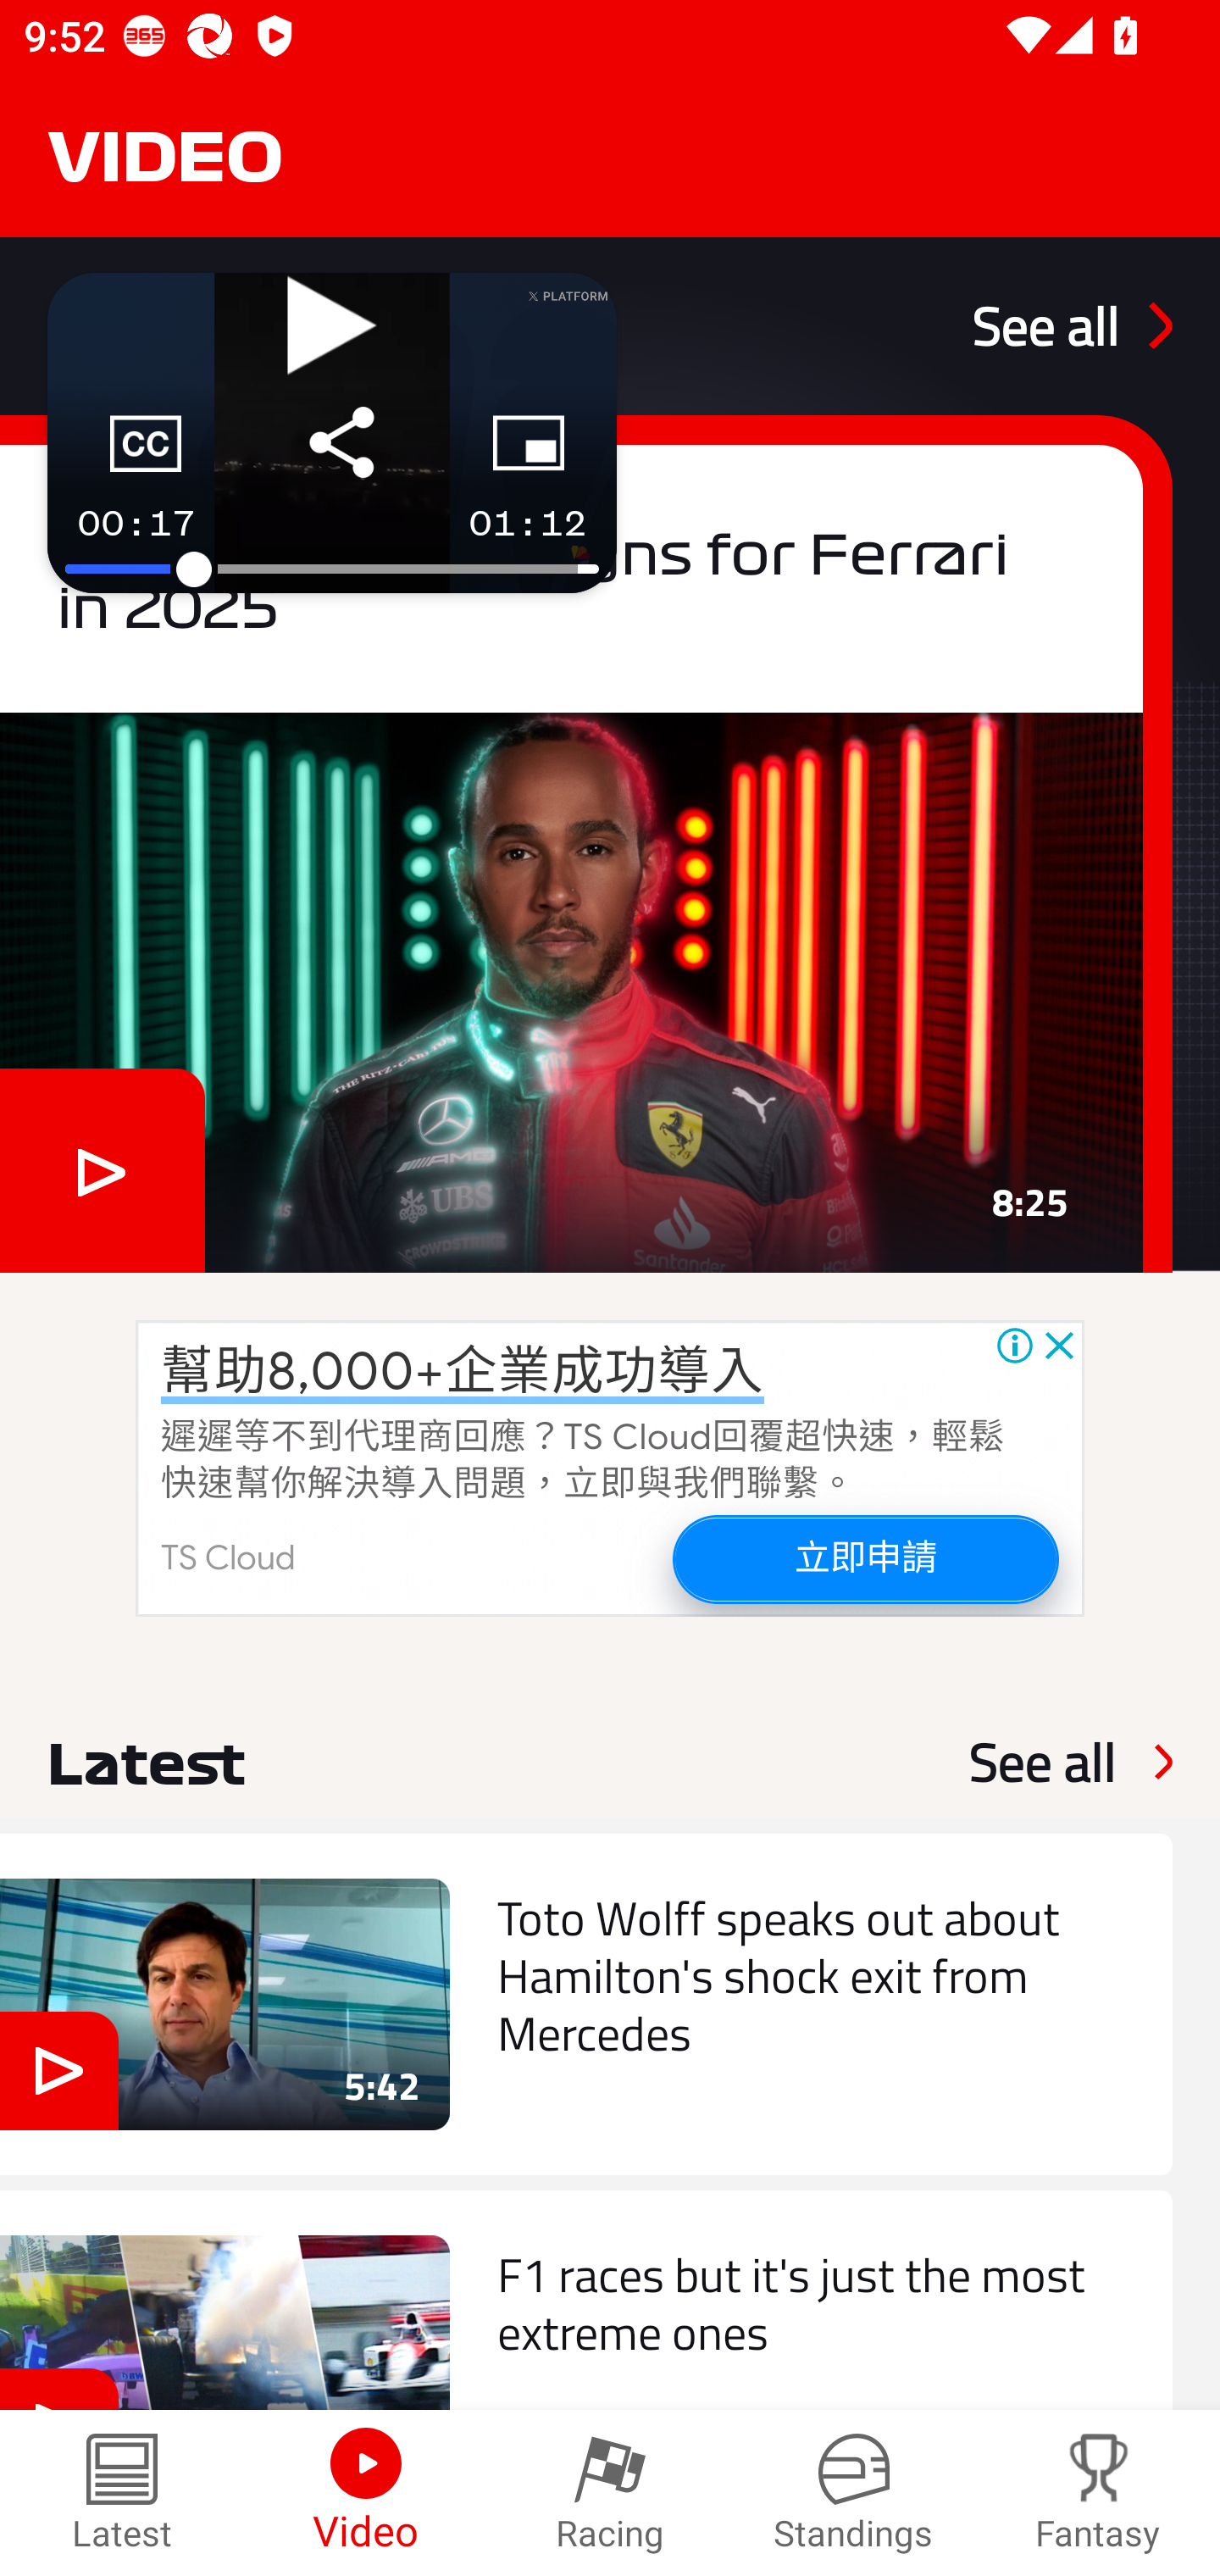  I want to click on See all, so click(1072, 325).